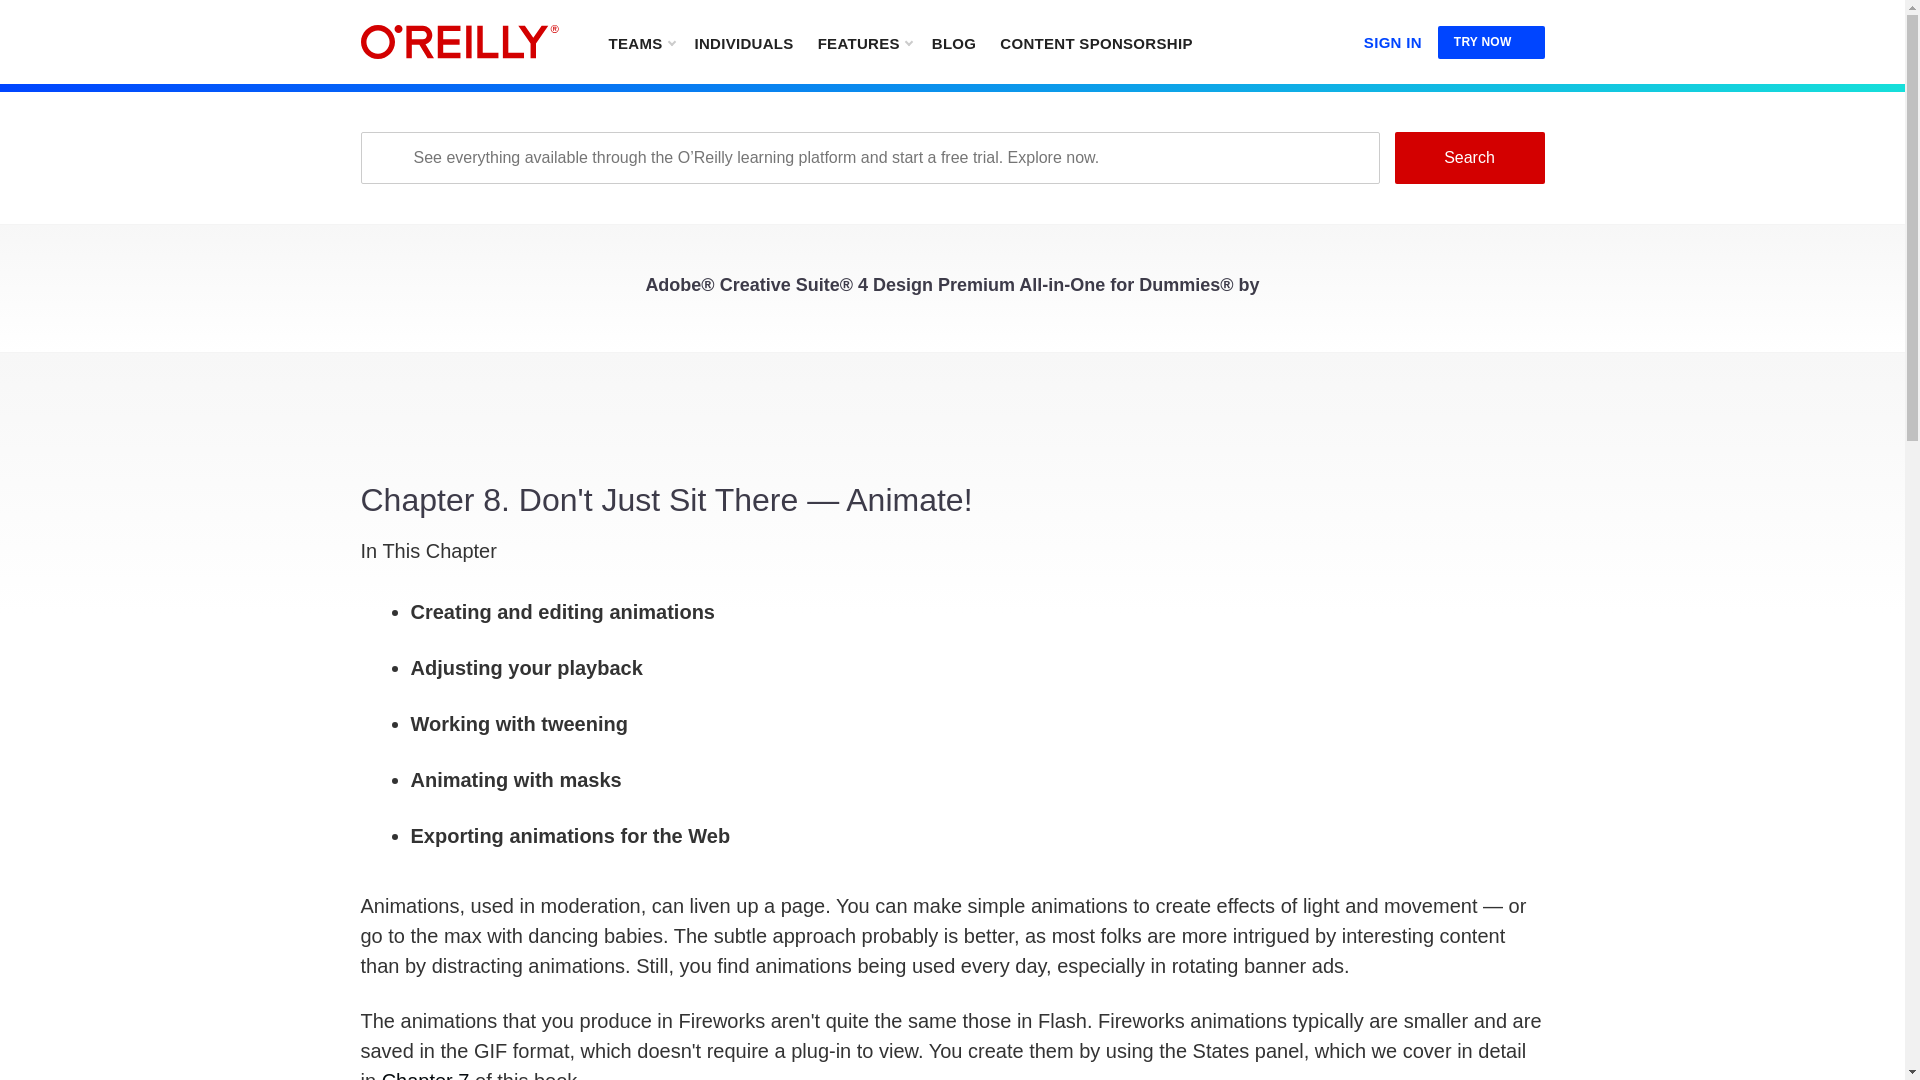 The width and height of the screenshot is (1920, 1080). Describe the element at coordinates (640, 42) in the screenshot. I see `TEAMS` at that location.